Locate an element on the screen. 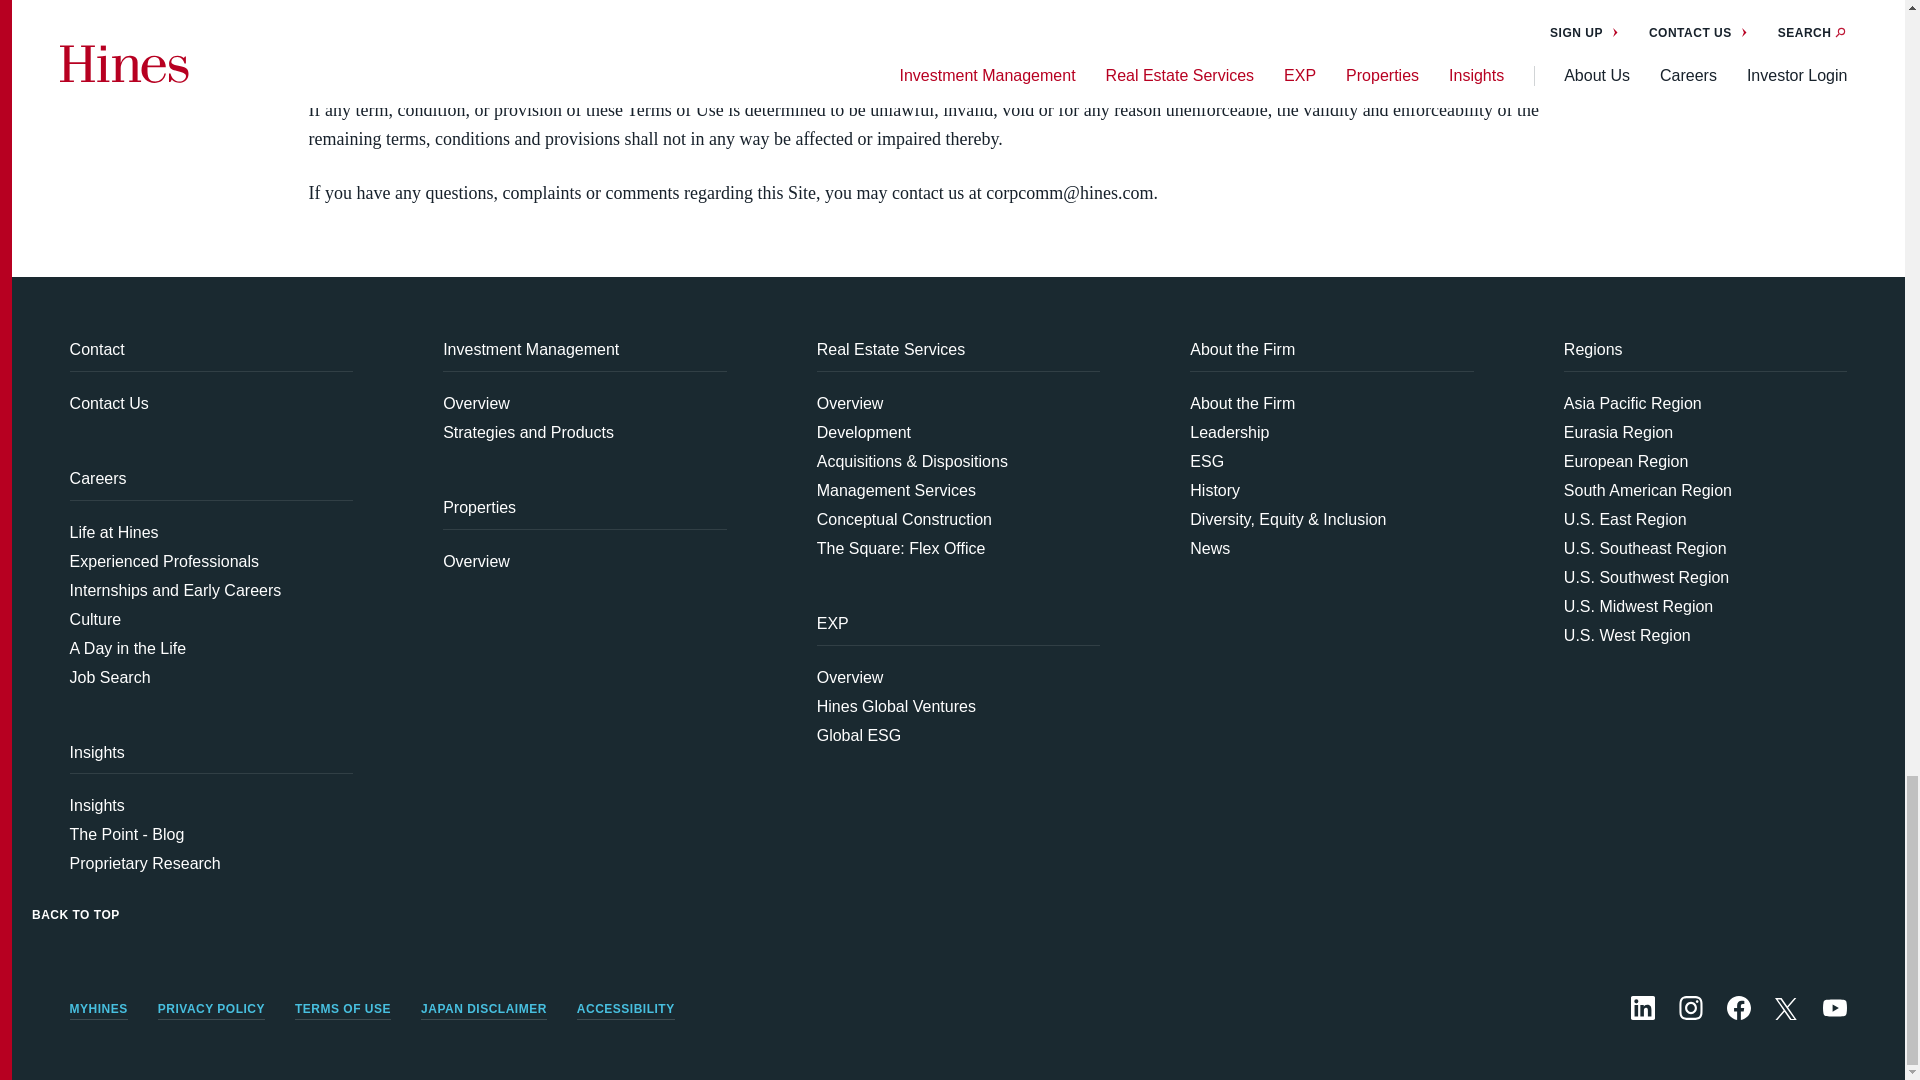 The height and width of the screenshot is (1080, 1920). BACK TO TOP is located at coordinates (76, 915).